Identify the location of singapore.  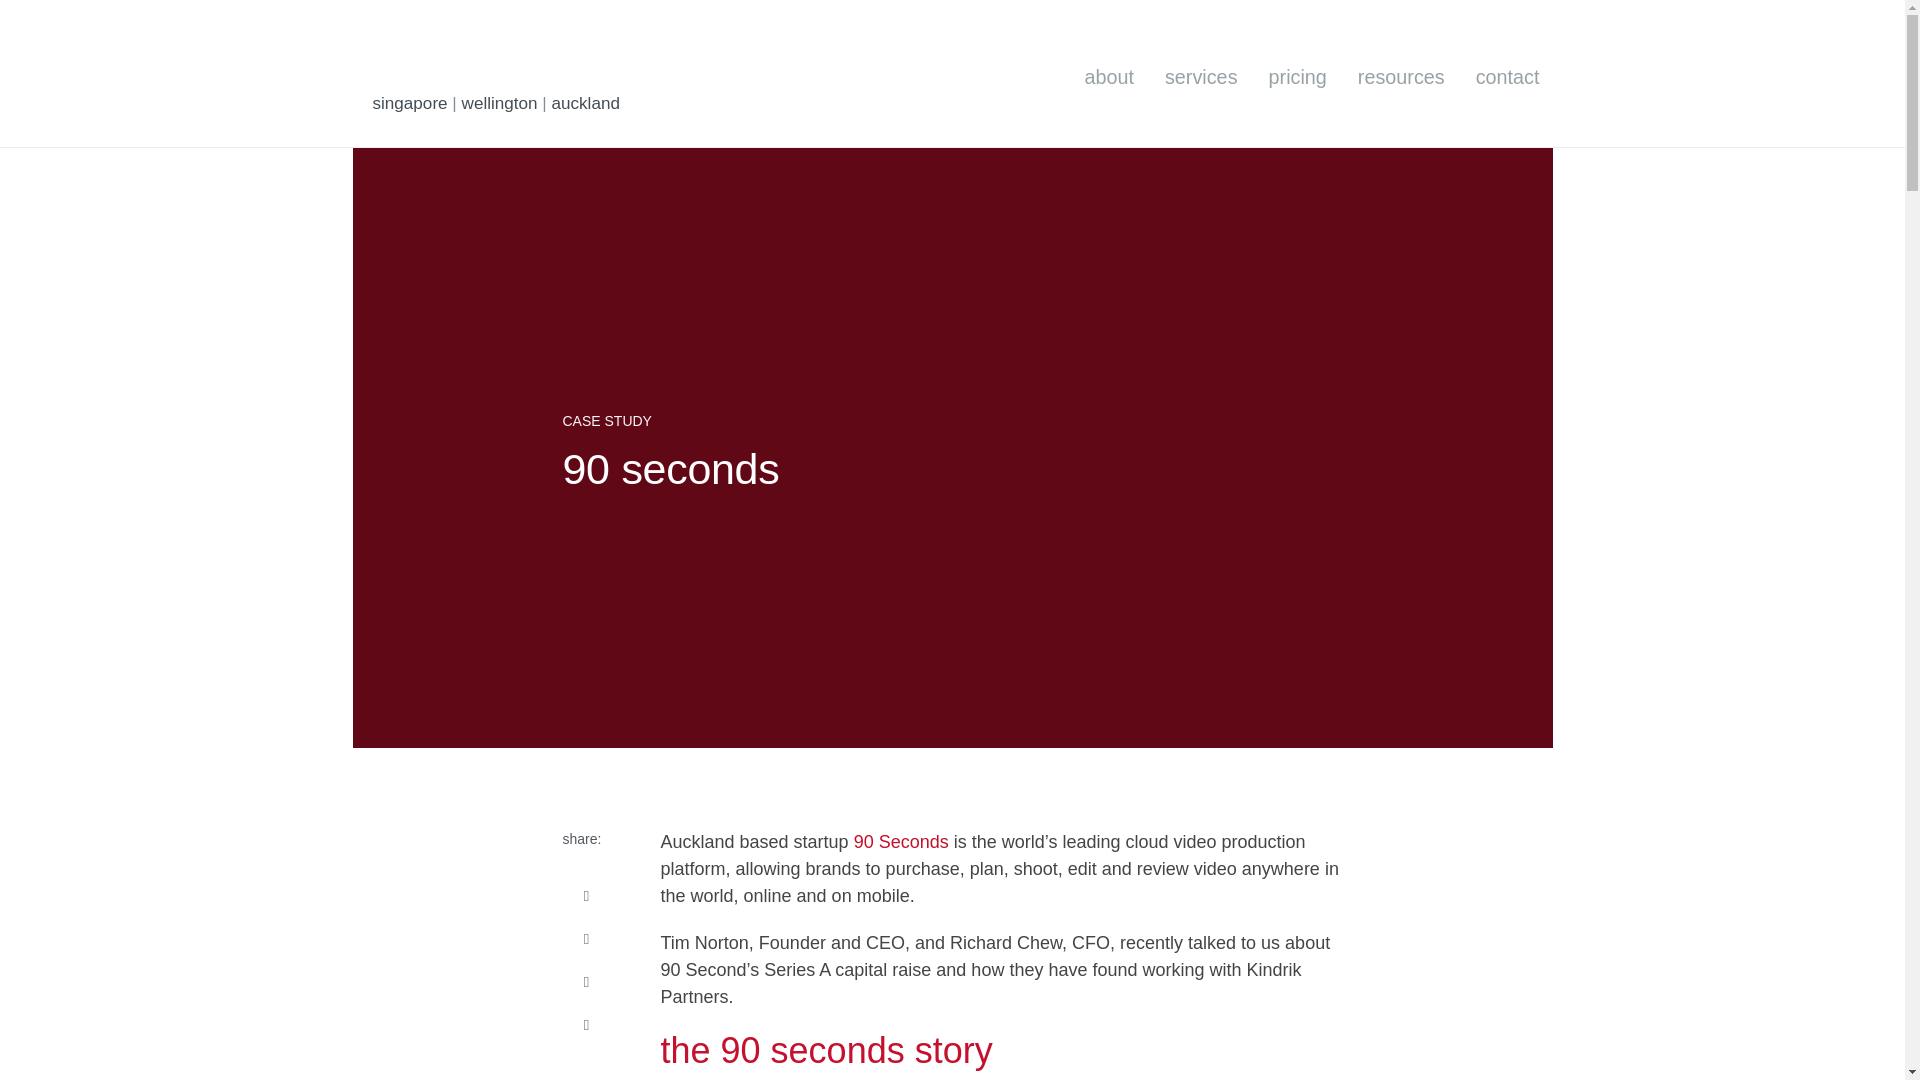
(410, 103).